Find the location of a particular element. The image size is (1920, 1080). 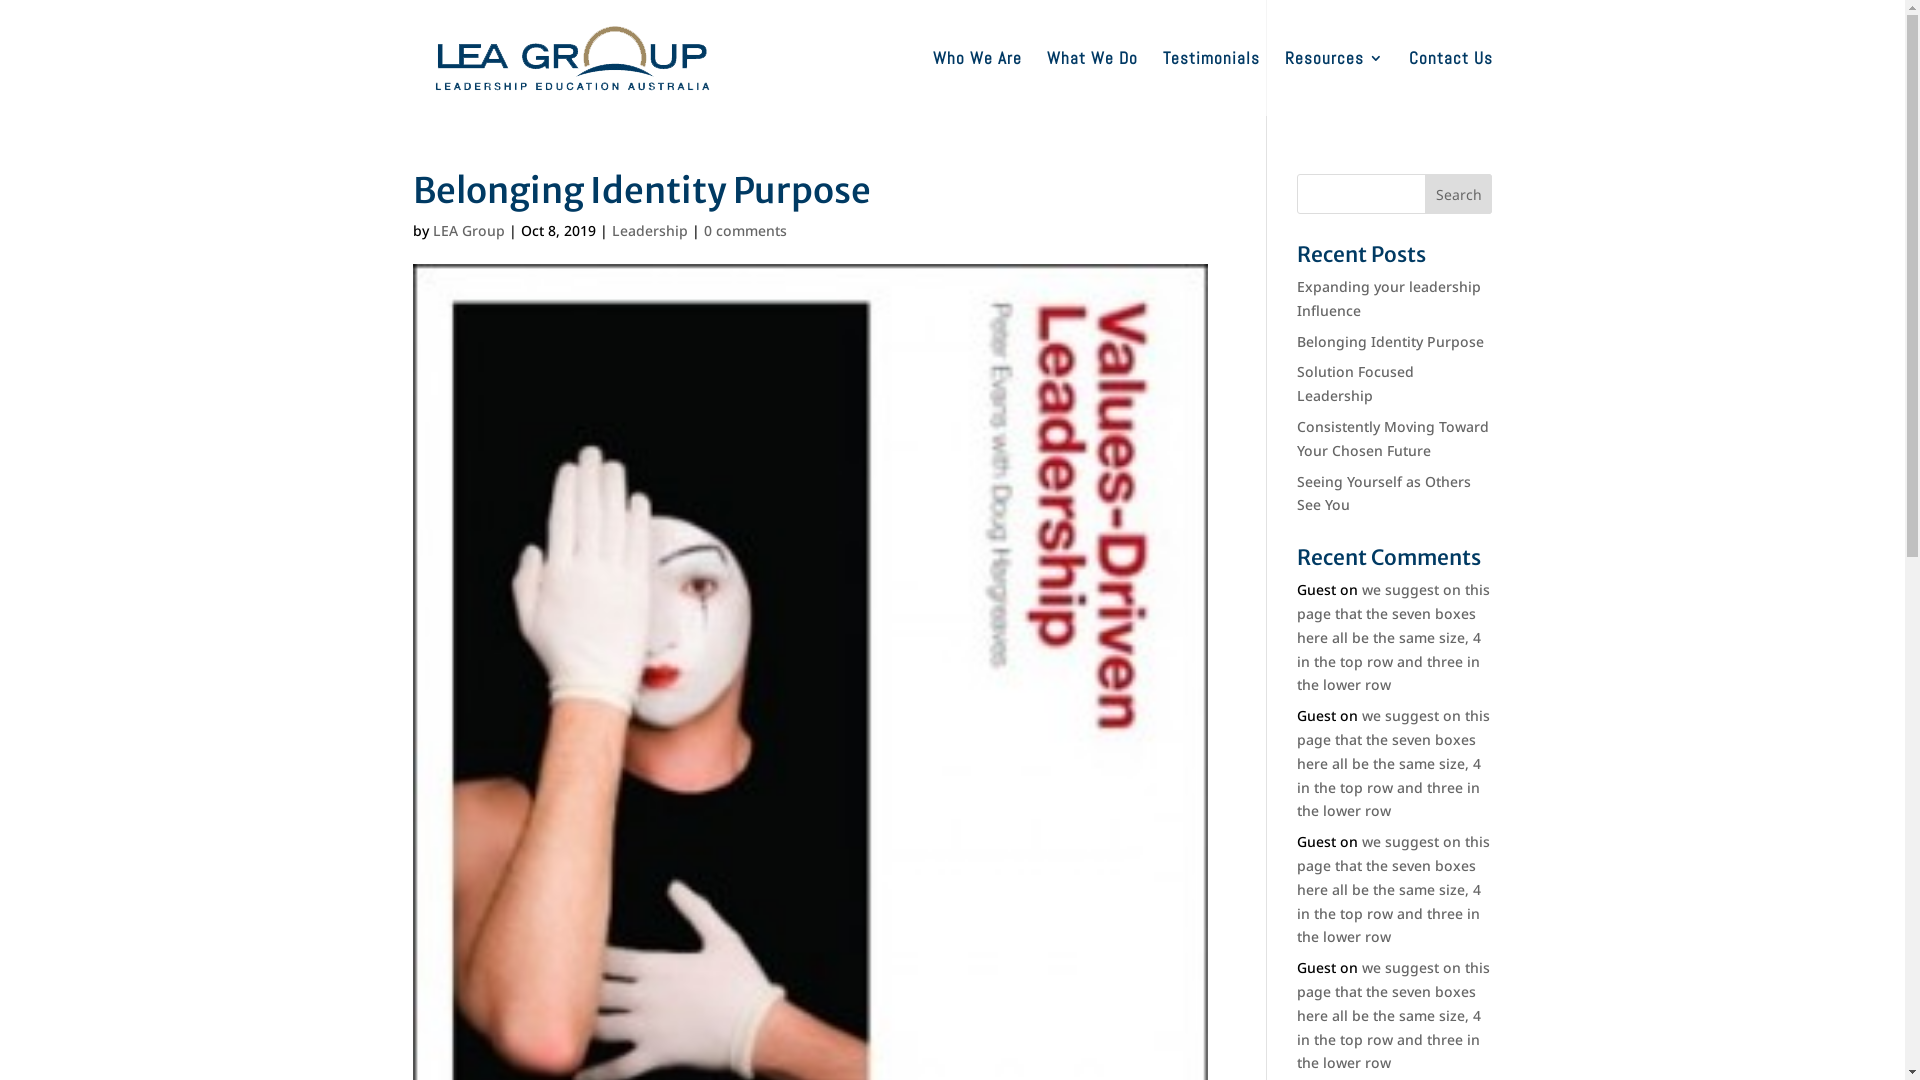

Belonging Identity Purpose is located at coordinates (1390, 342).